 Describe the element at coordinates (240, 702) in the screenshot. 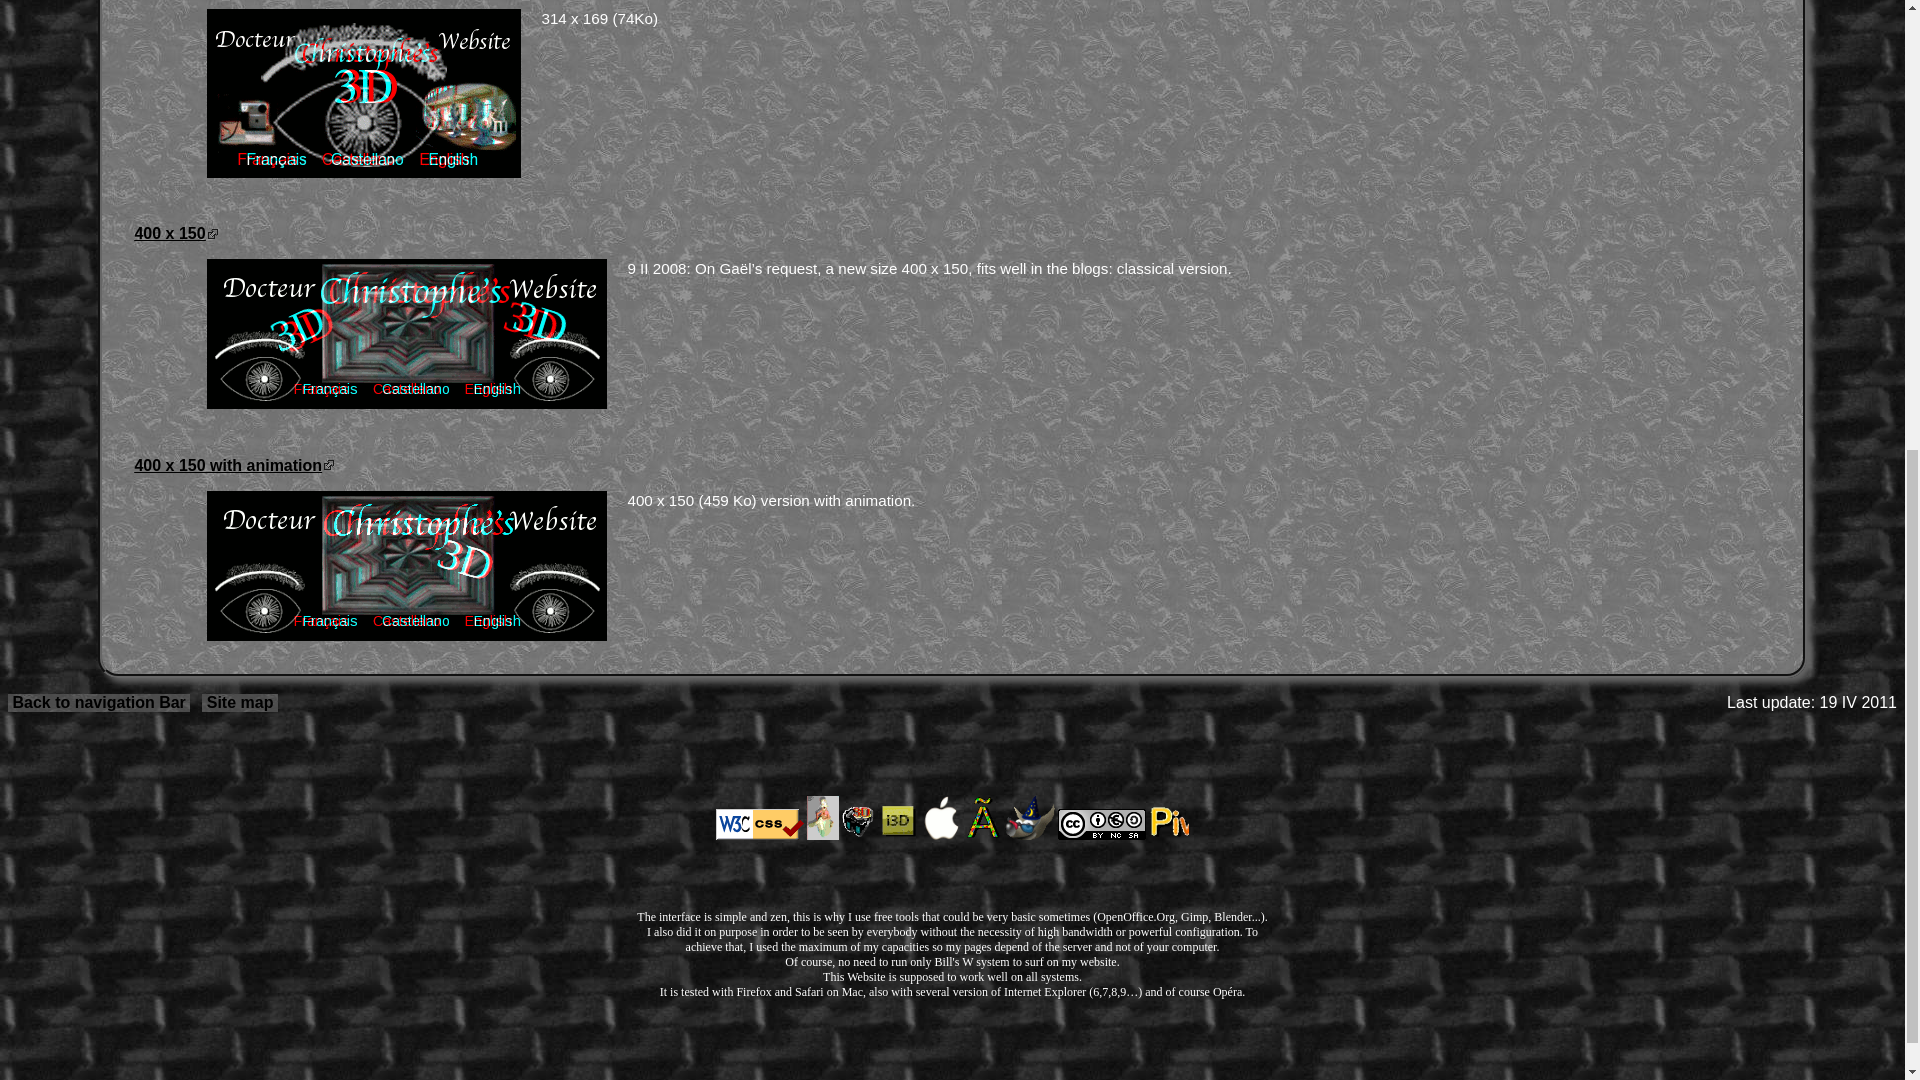

I see ` Site map ` at that location.